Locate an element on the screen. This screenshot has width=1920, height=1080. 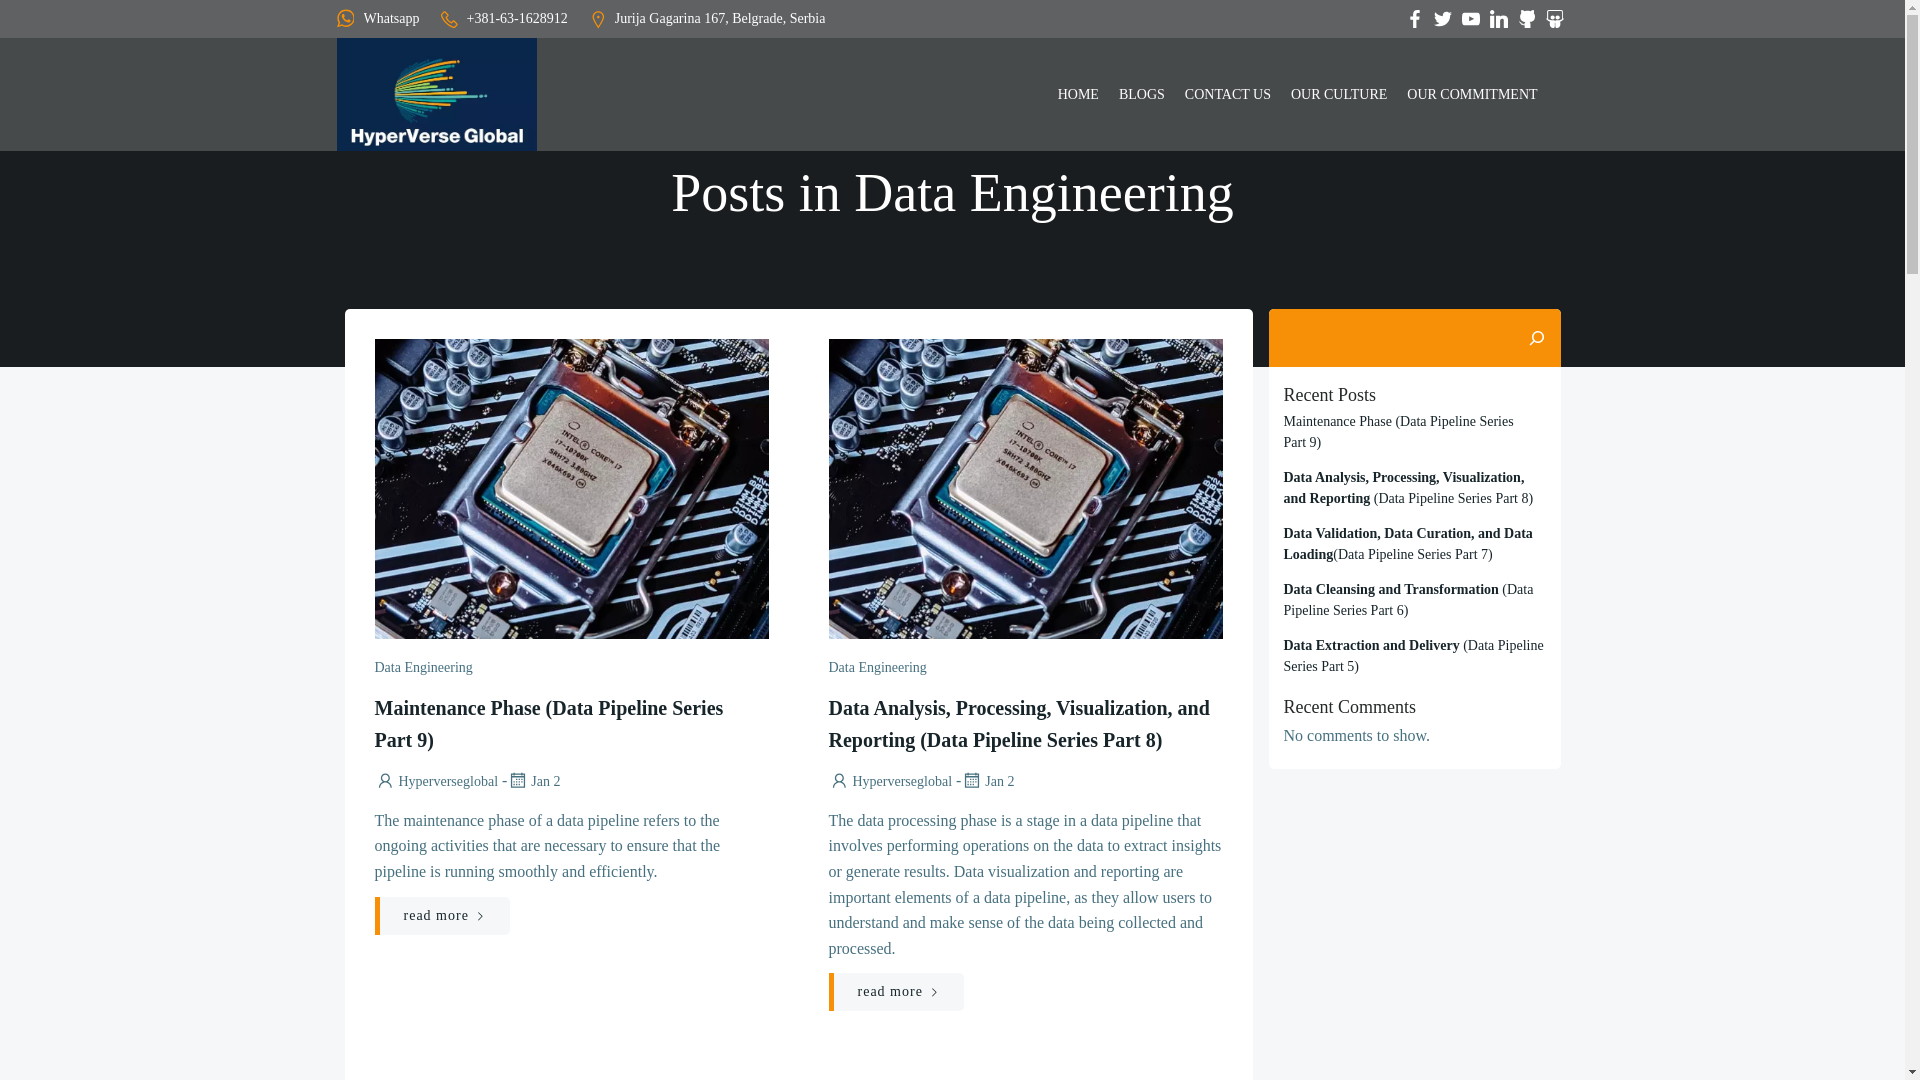
Hyperverseglobal is located at coordinates (436, 782).